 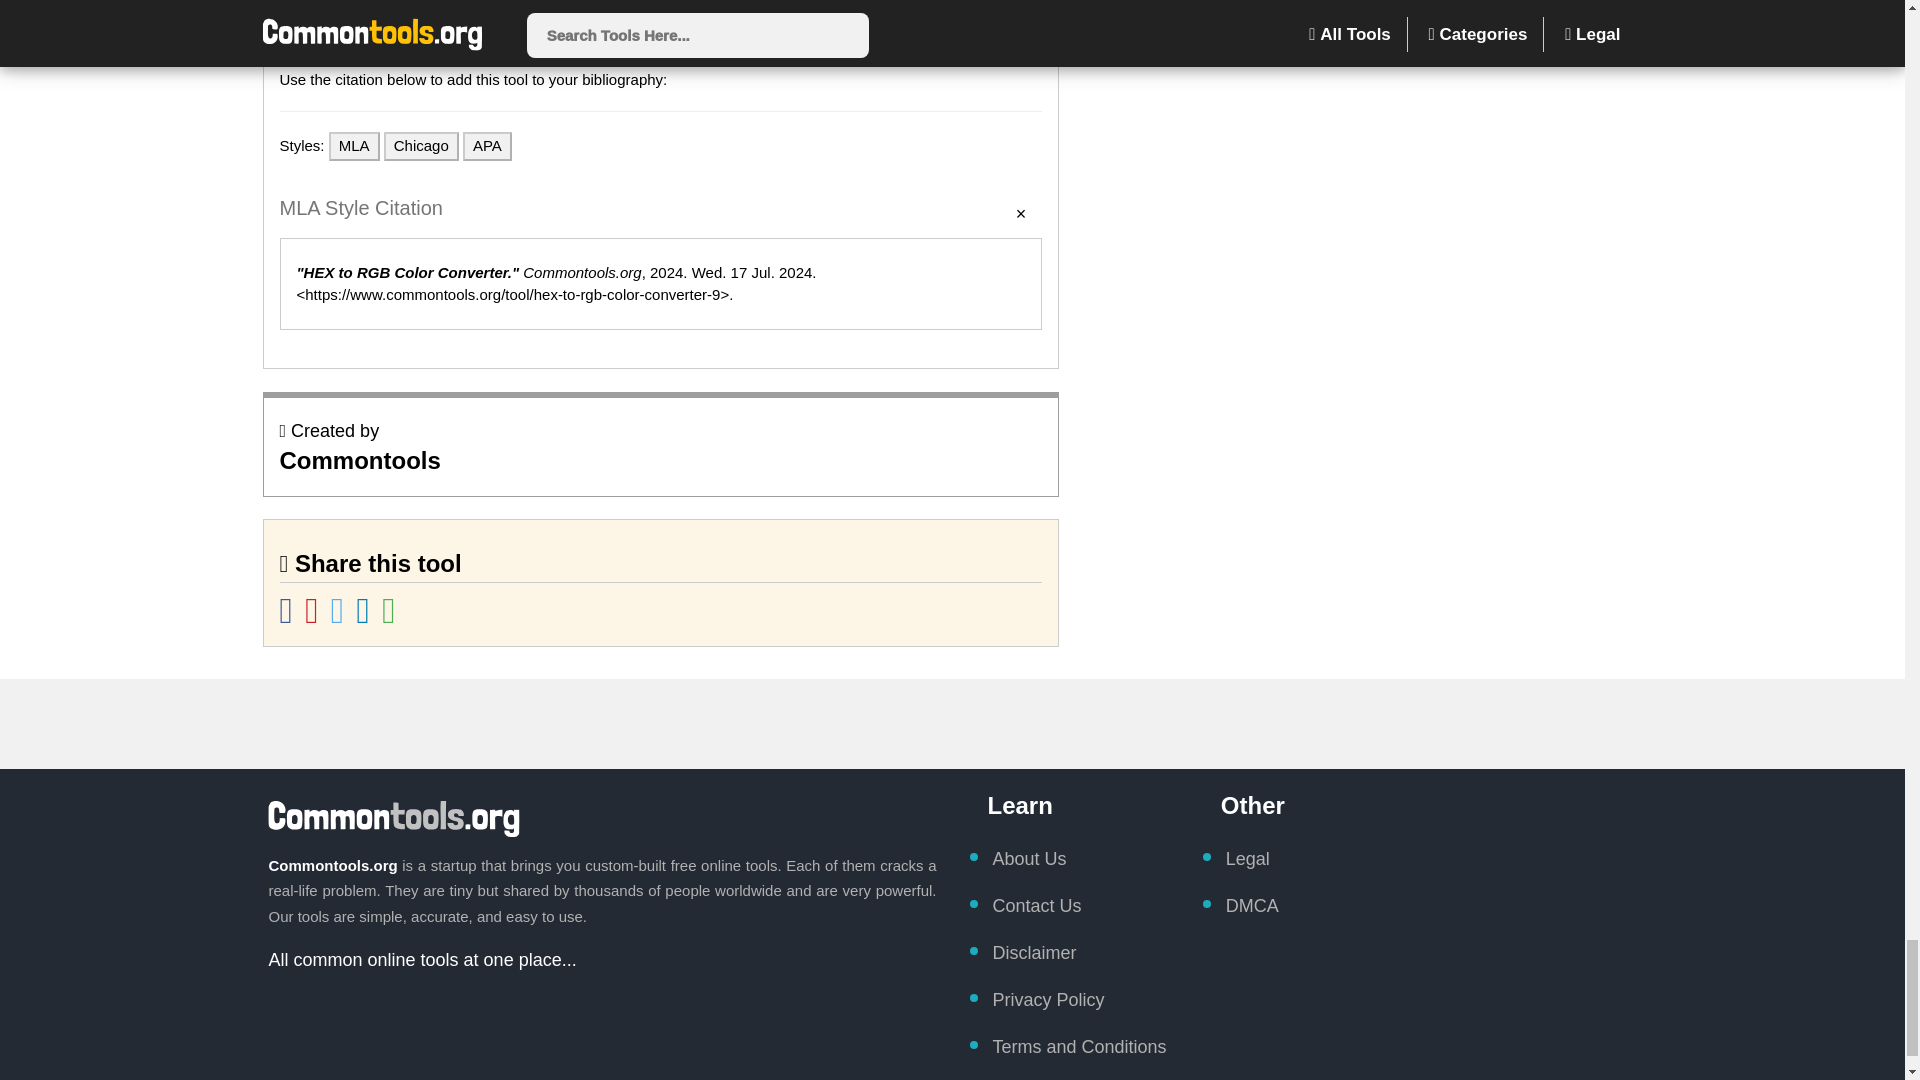 What do you see at coordinates (487, 146) in the screenshot?
I see `APA` at bounding box center [487, 146].